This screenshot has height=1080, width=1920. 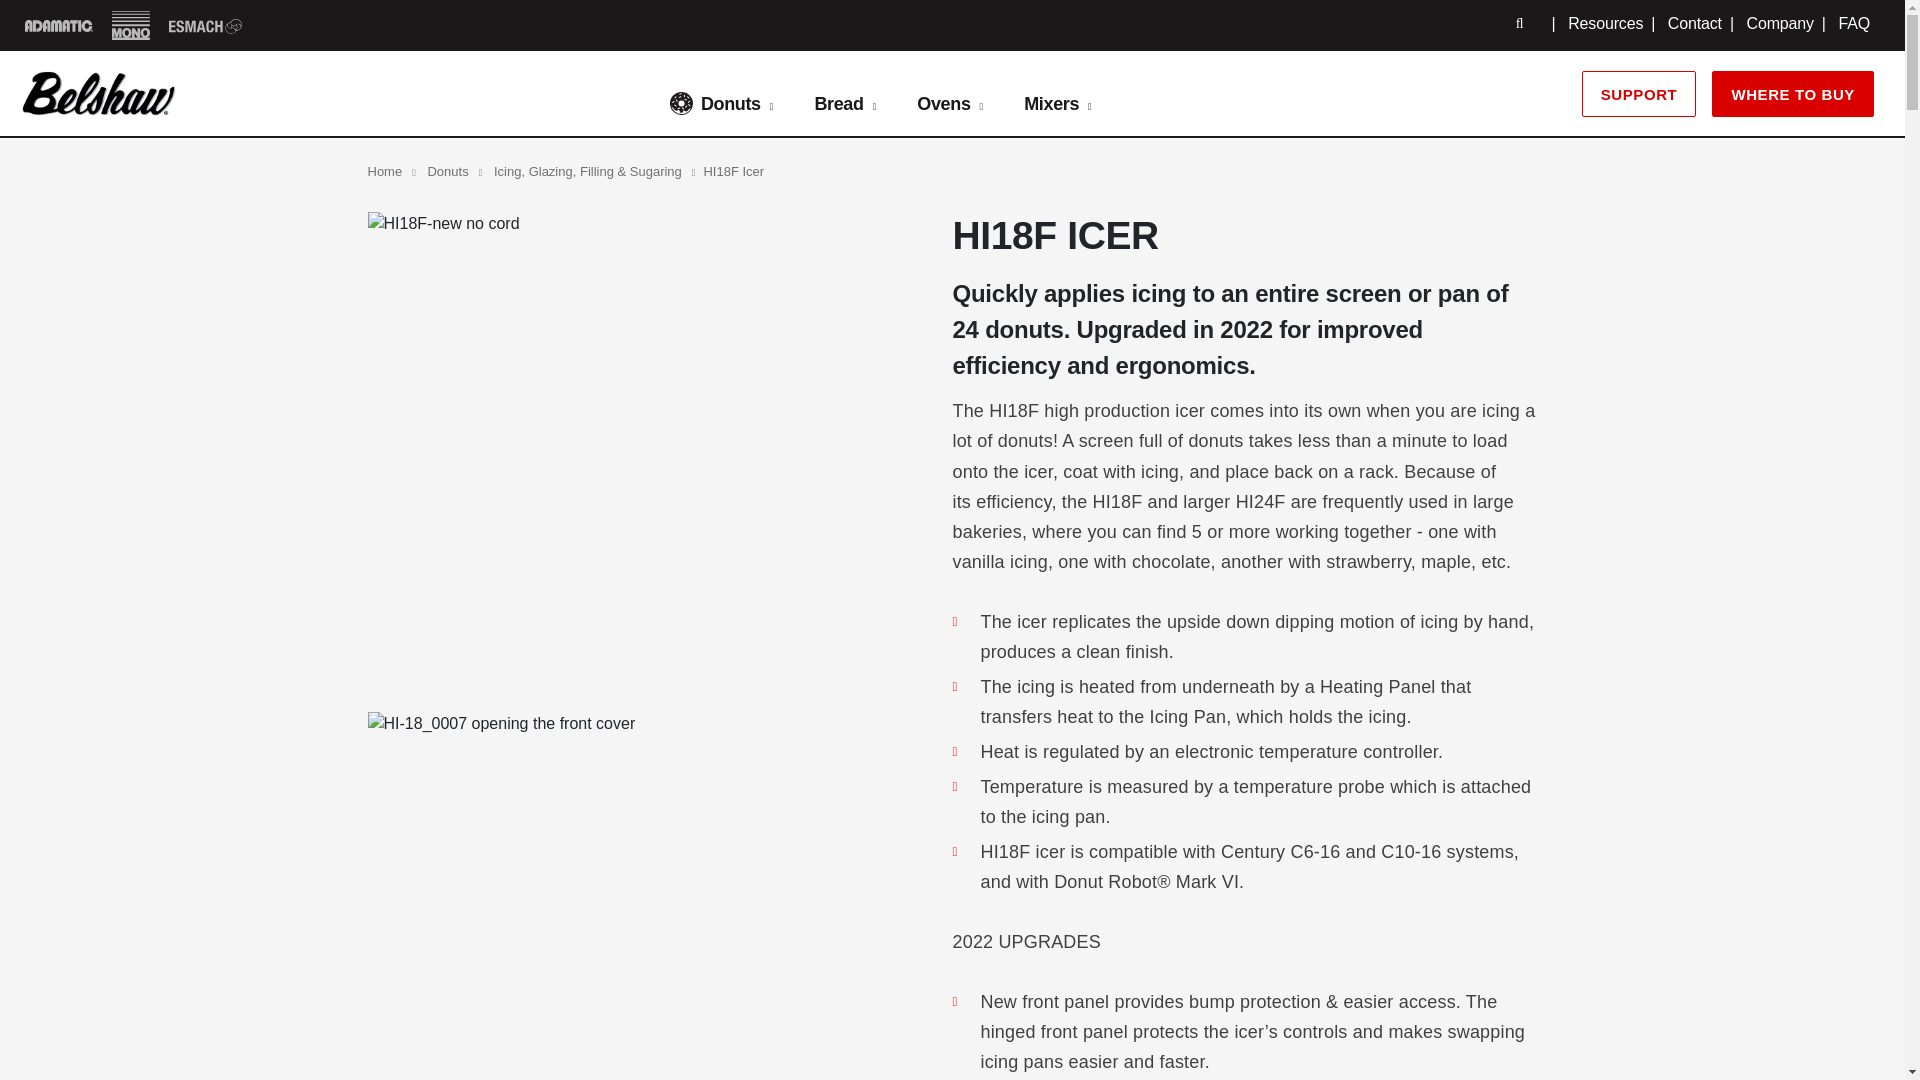 I want to click on Ovens, so click(x=938, y=103).